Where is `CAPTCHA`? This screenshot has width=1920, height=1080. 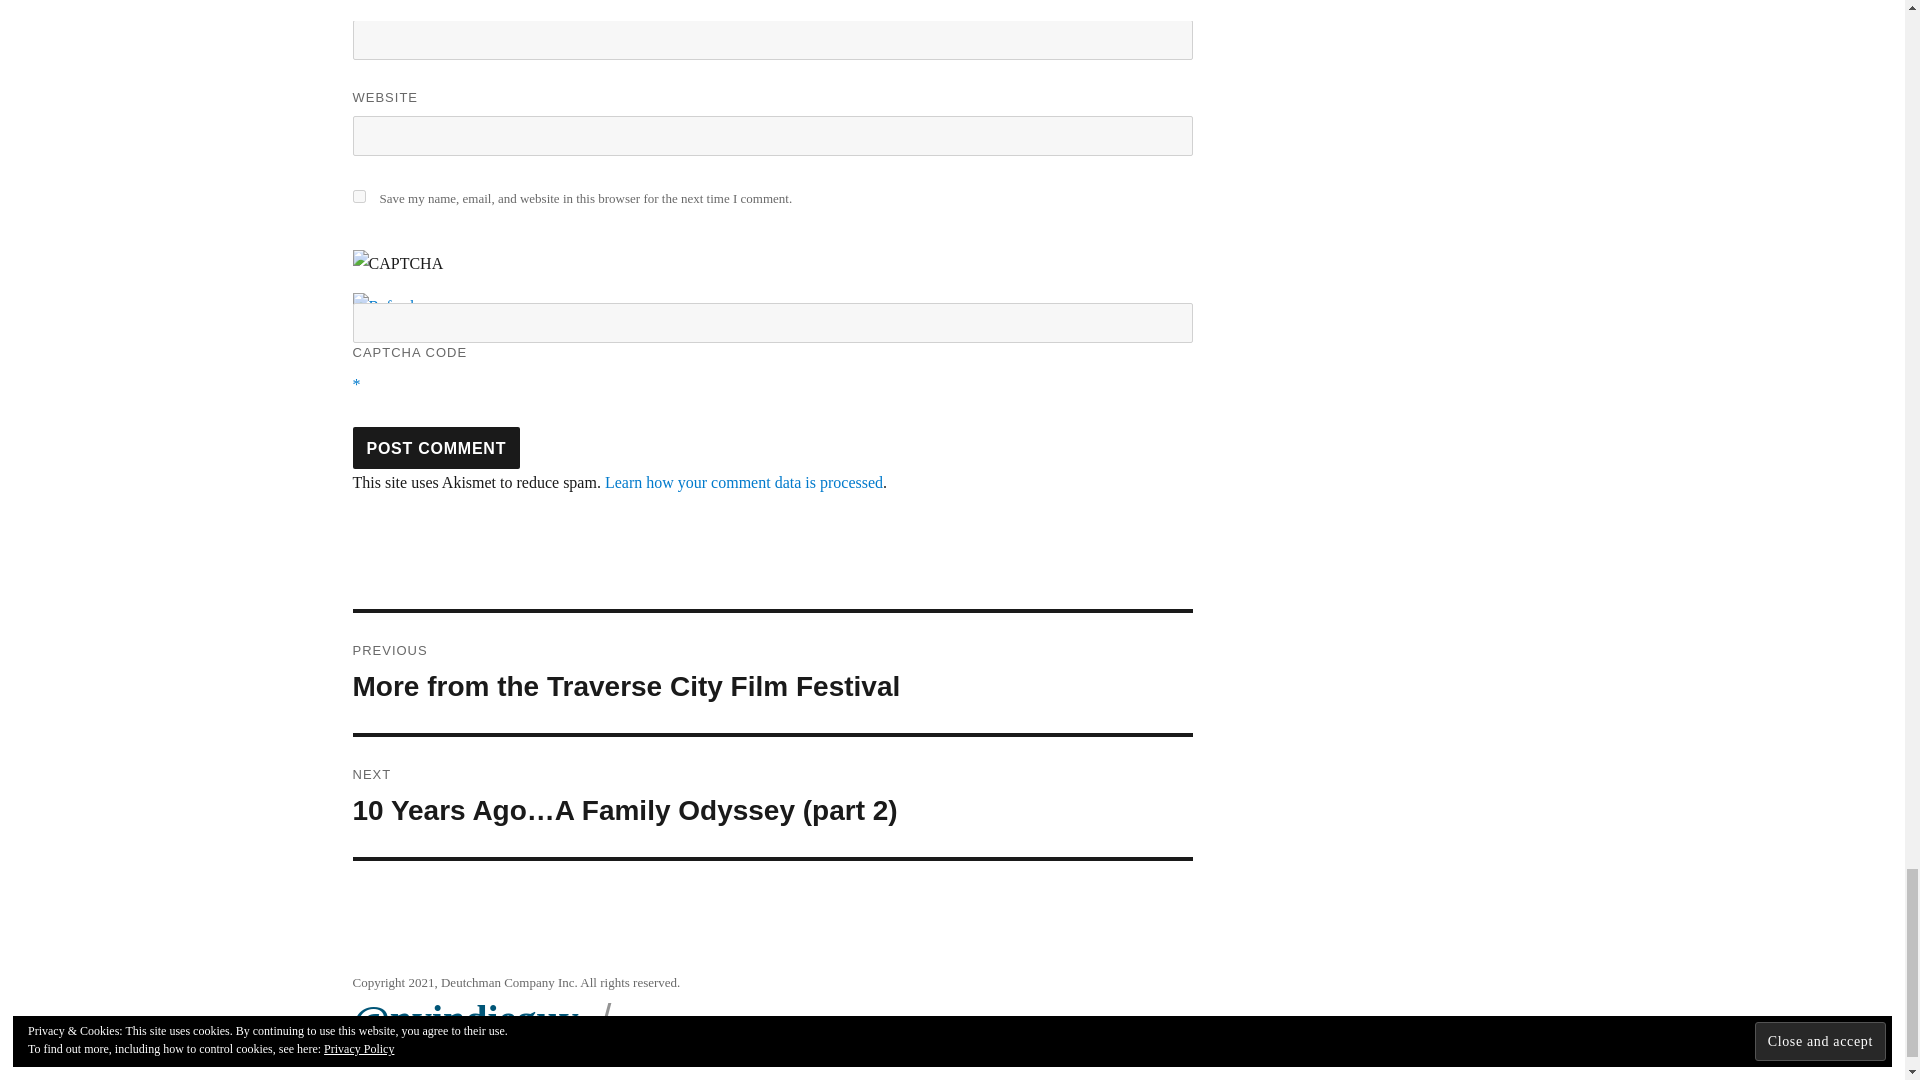 CAPTCHA is located at coordinates (417, 270).